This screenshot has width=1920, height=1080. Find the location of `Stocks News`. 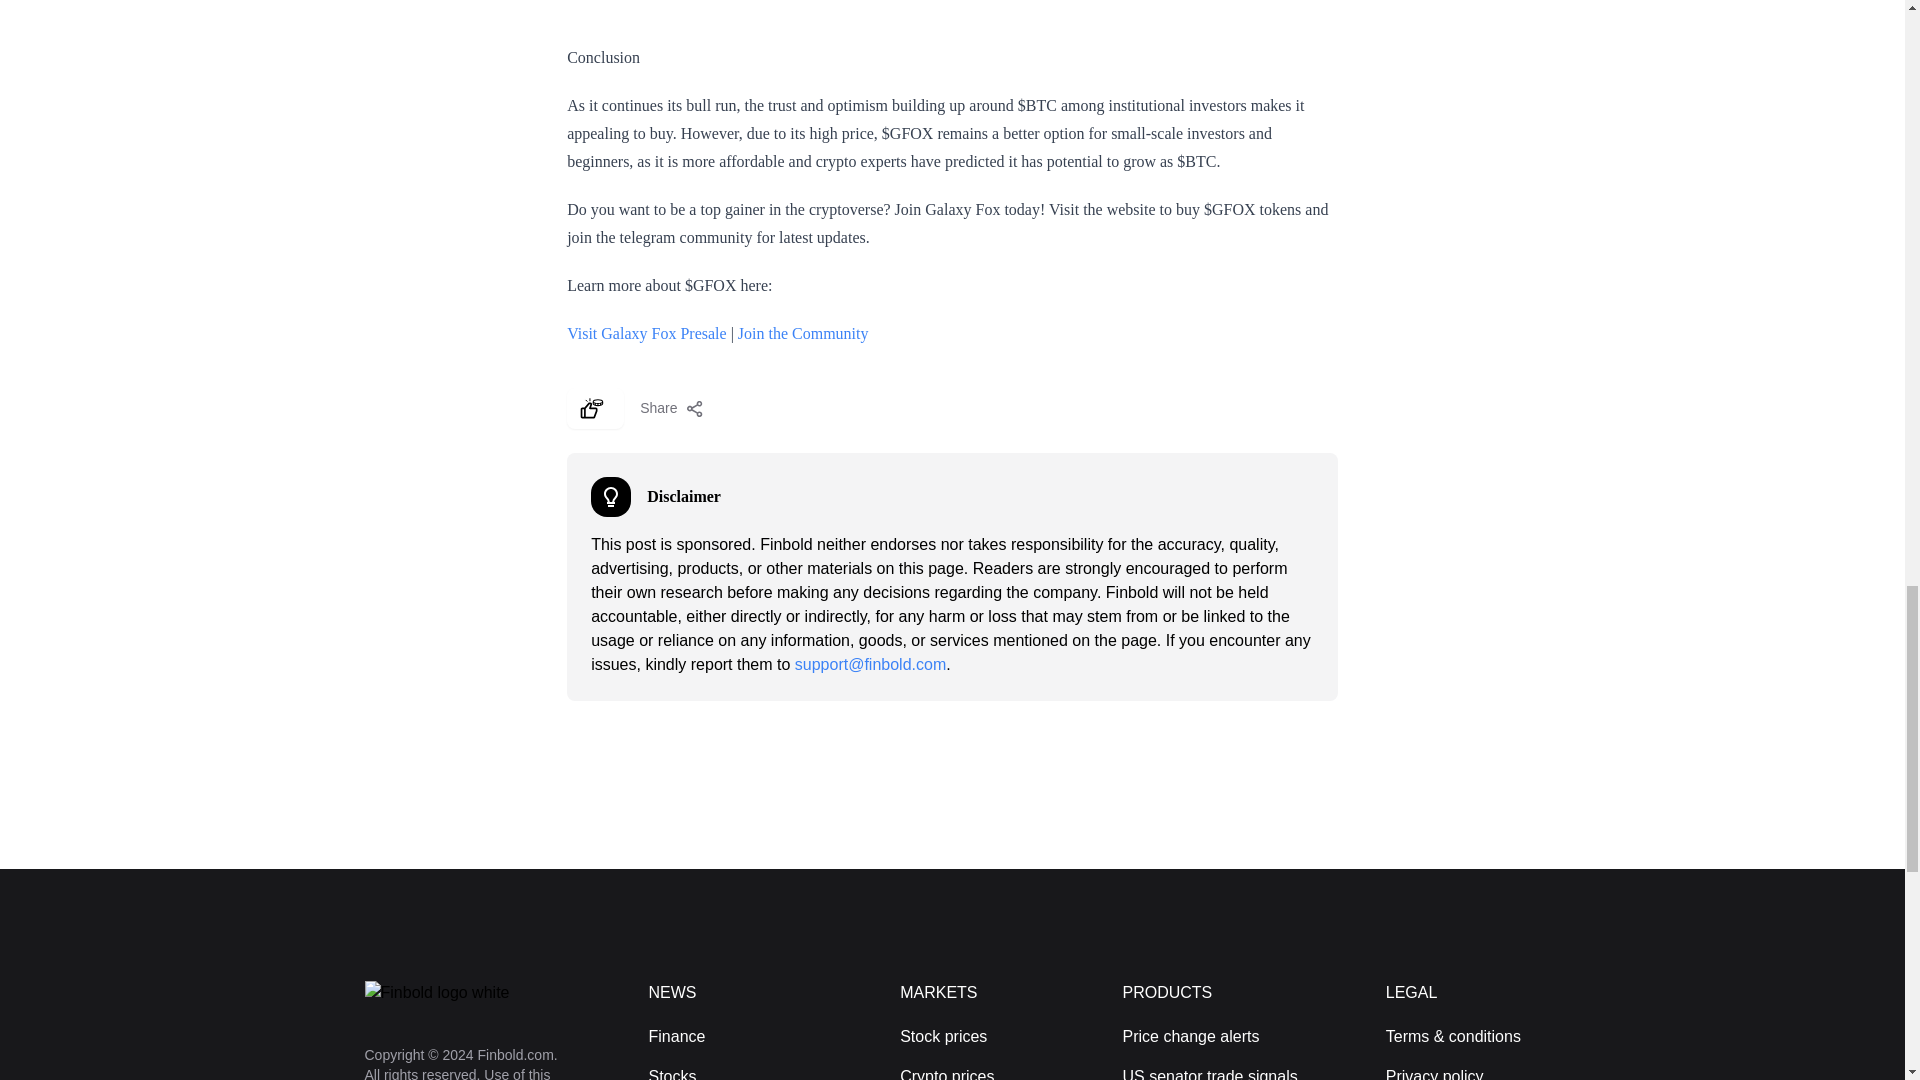

Stocks News is located at coordinates (672, 1074).